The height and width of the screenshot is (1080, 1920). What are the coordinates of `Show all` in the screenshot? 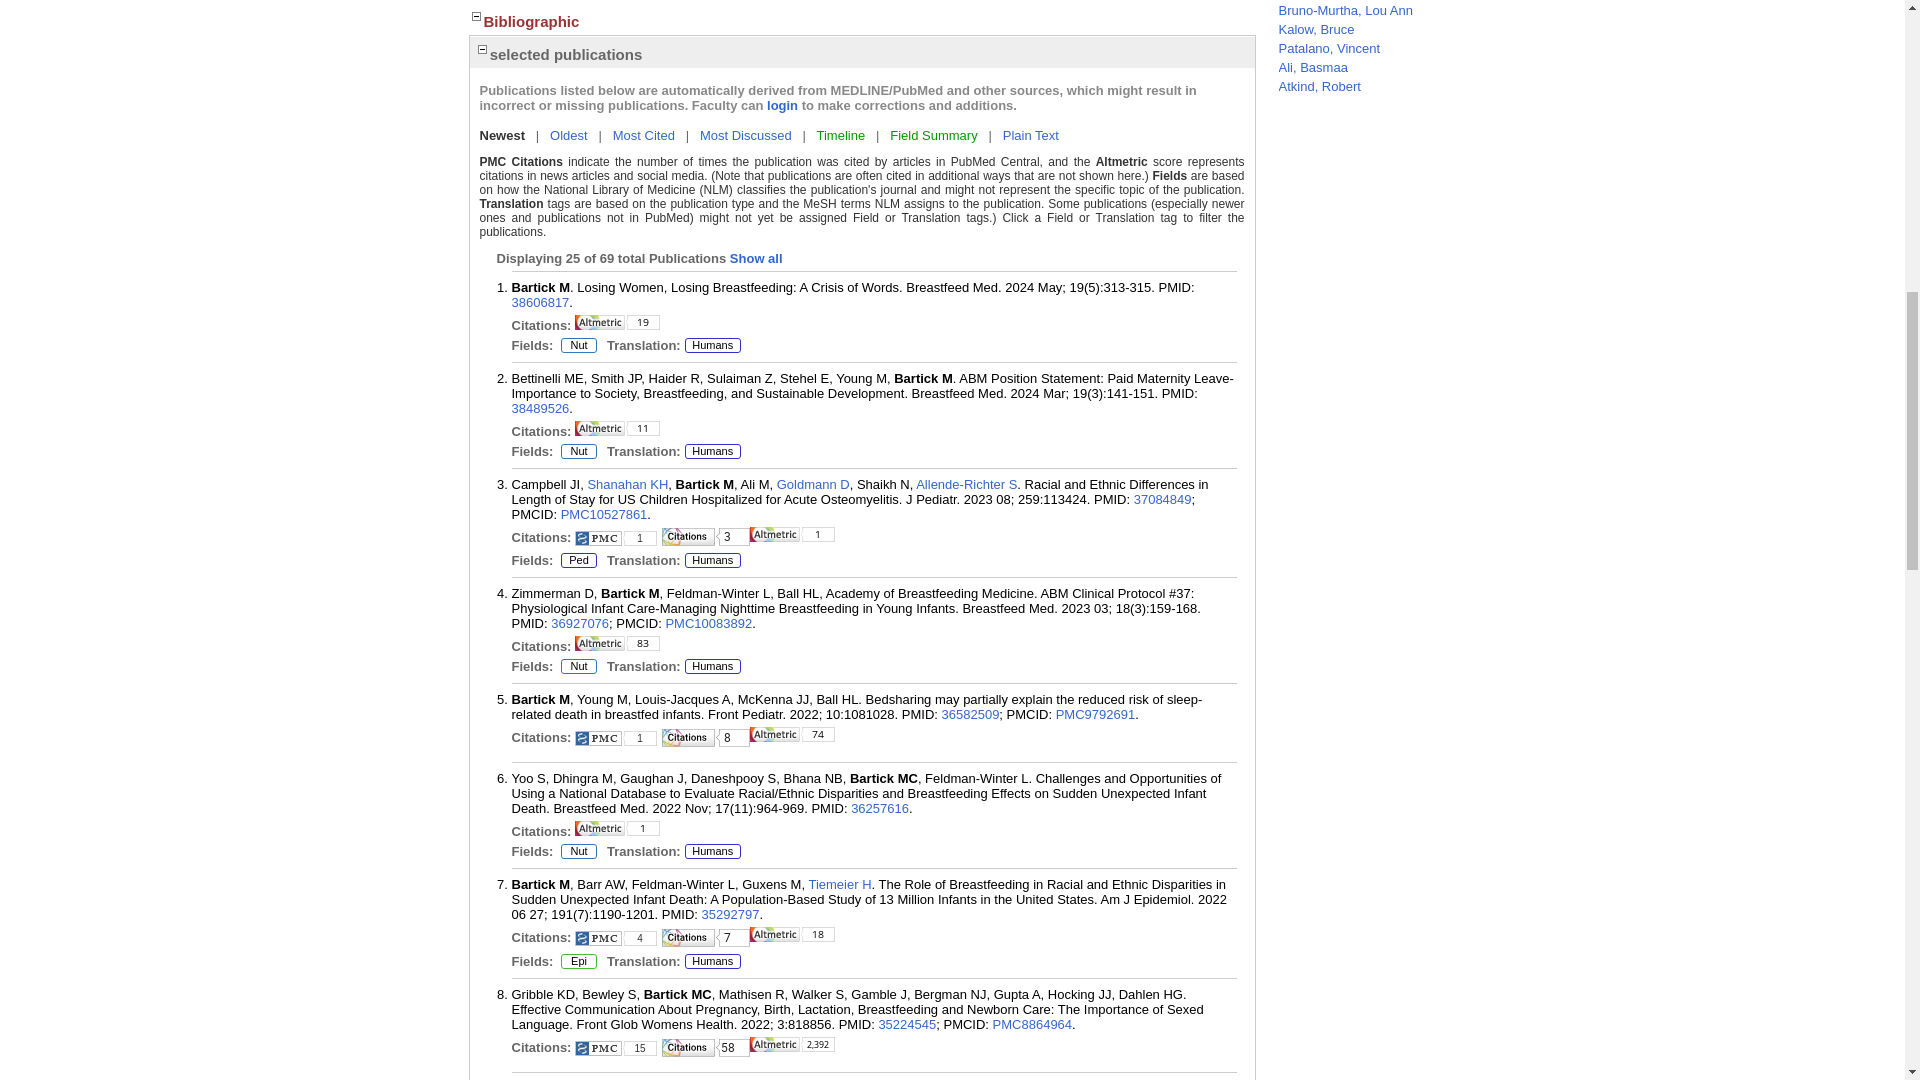 It's located at (756, 258).